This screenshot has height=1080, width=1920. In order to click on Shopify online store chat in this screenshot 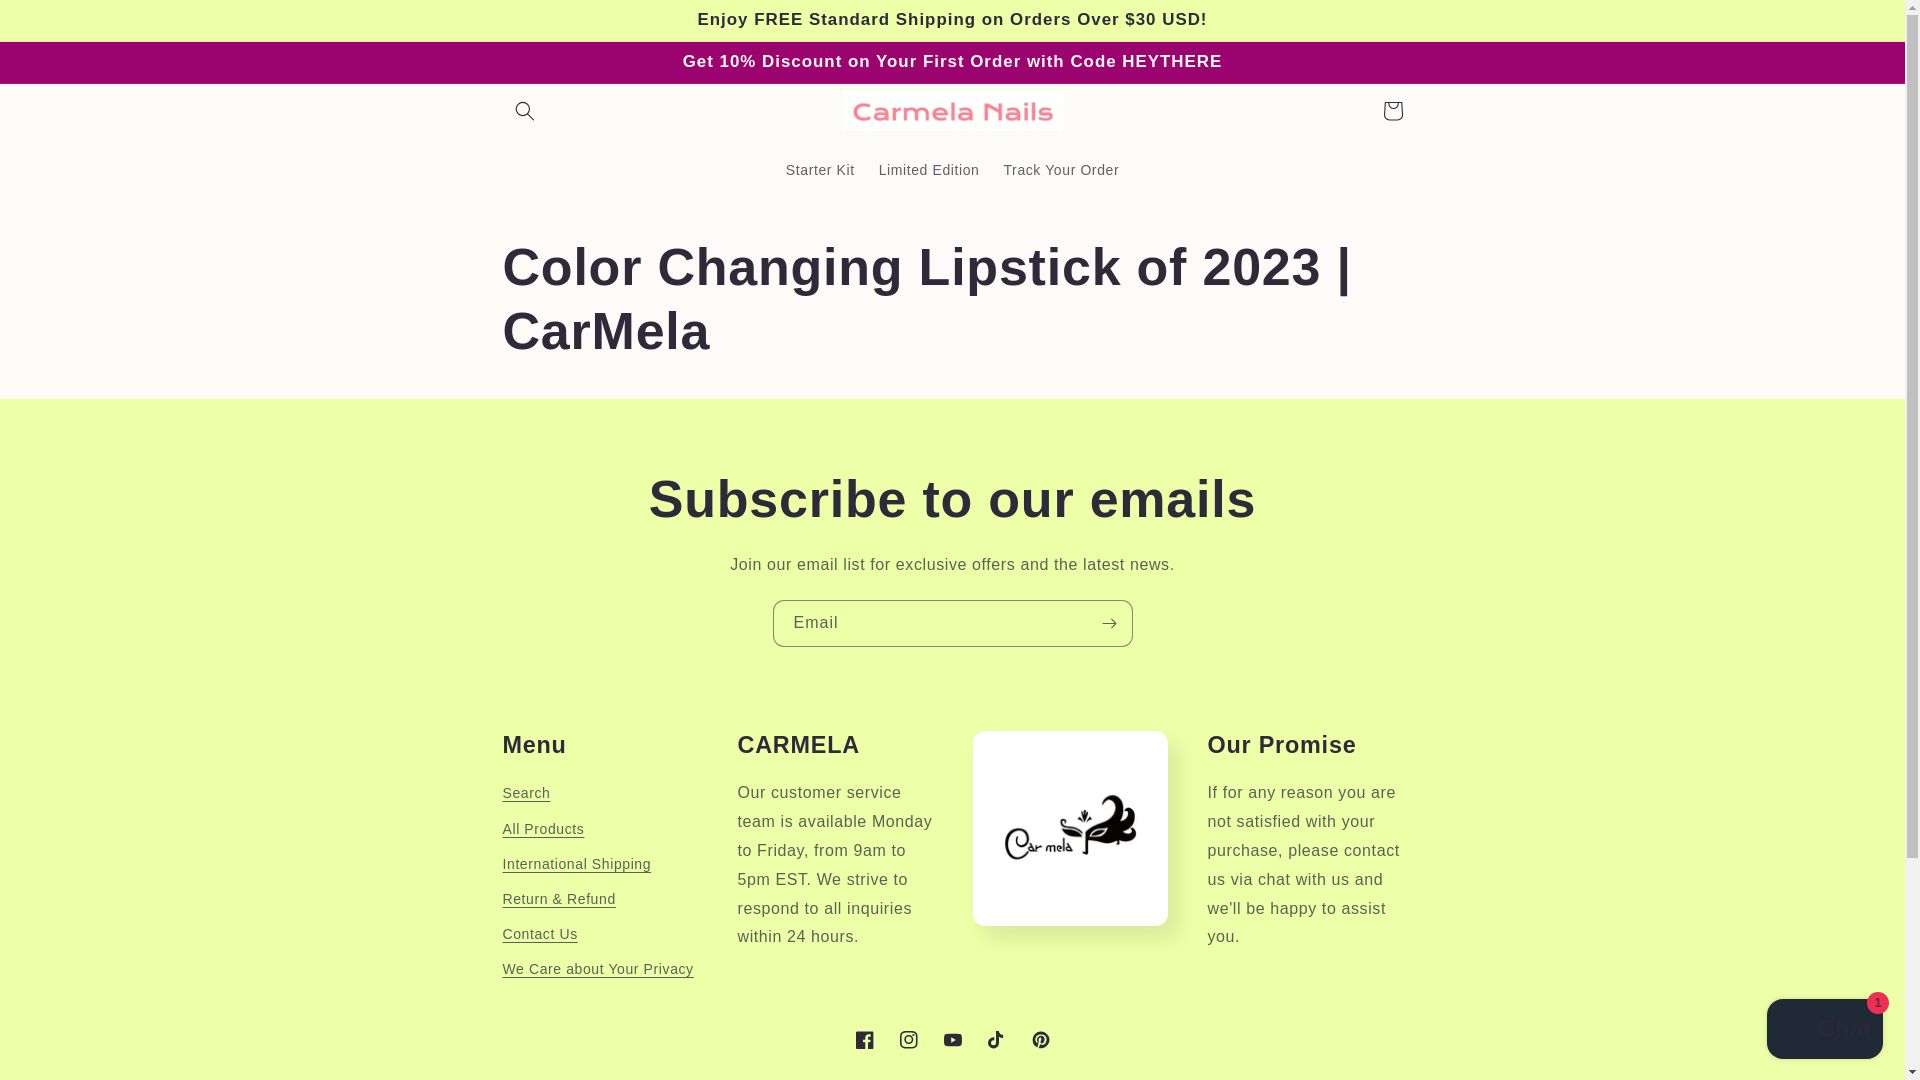, I will do `click(1824, 1031)`.